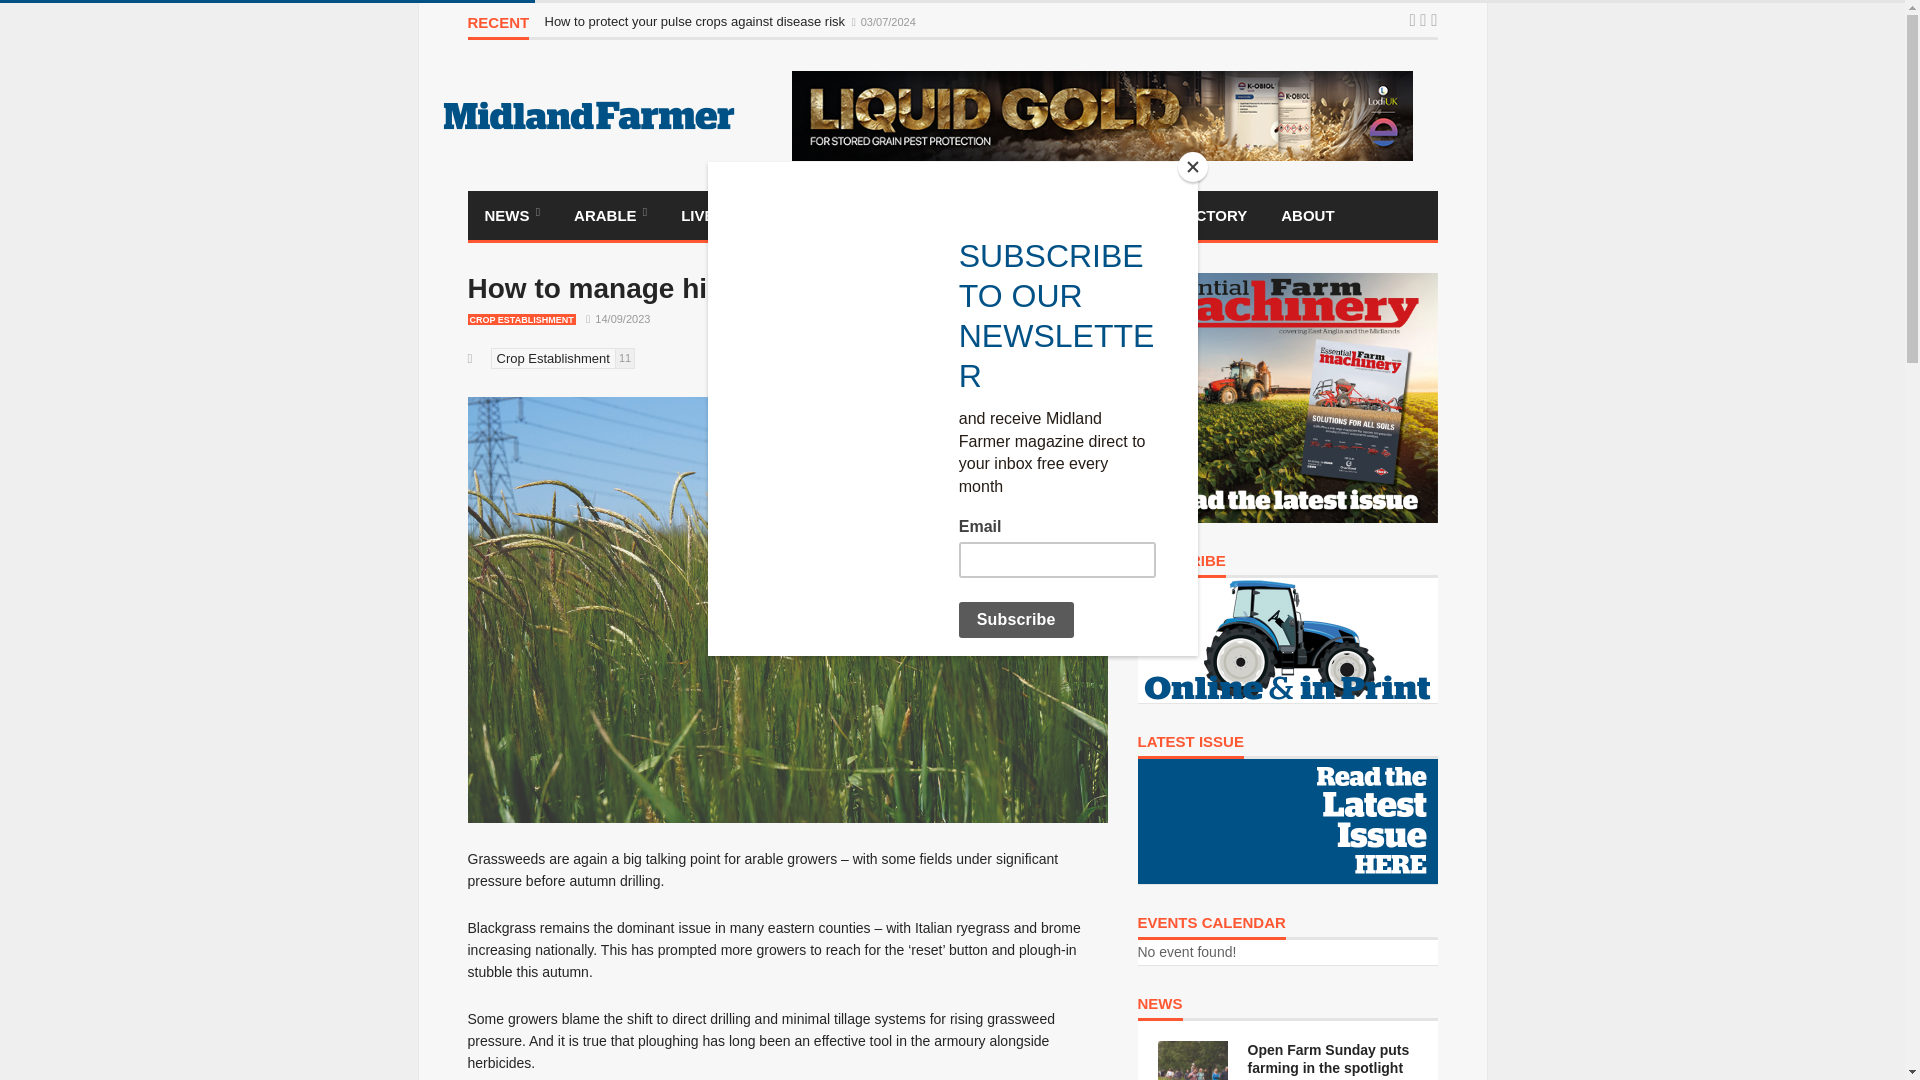  Describe the element at coordinates (696, 22) in the screenshot. I see `How to protect your pulse crops against disease risk` at that location.